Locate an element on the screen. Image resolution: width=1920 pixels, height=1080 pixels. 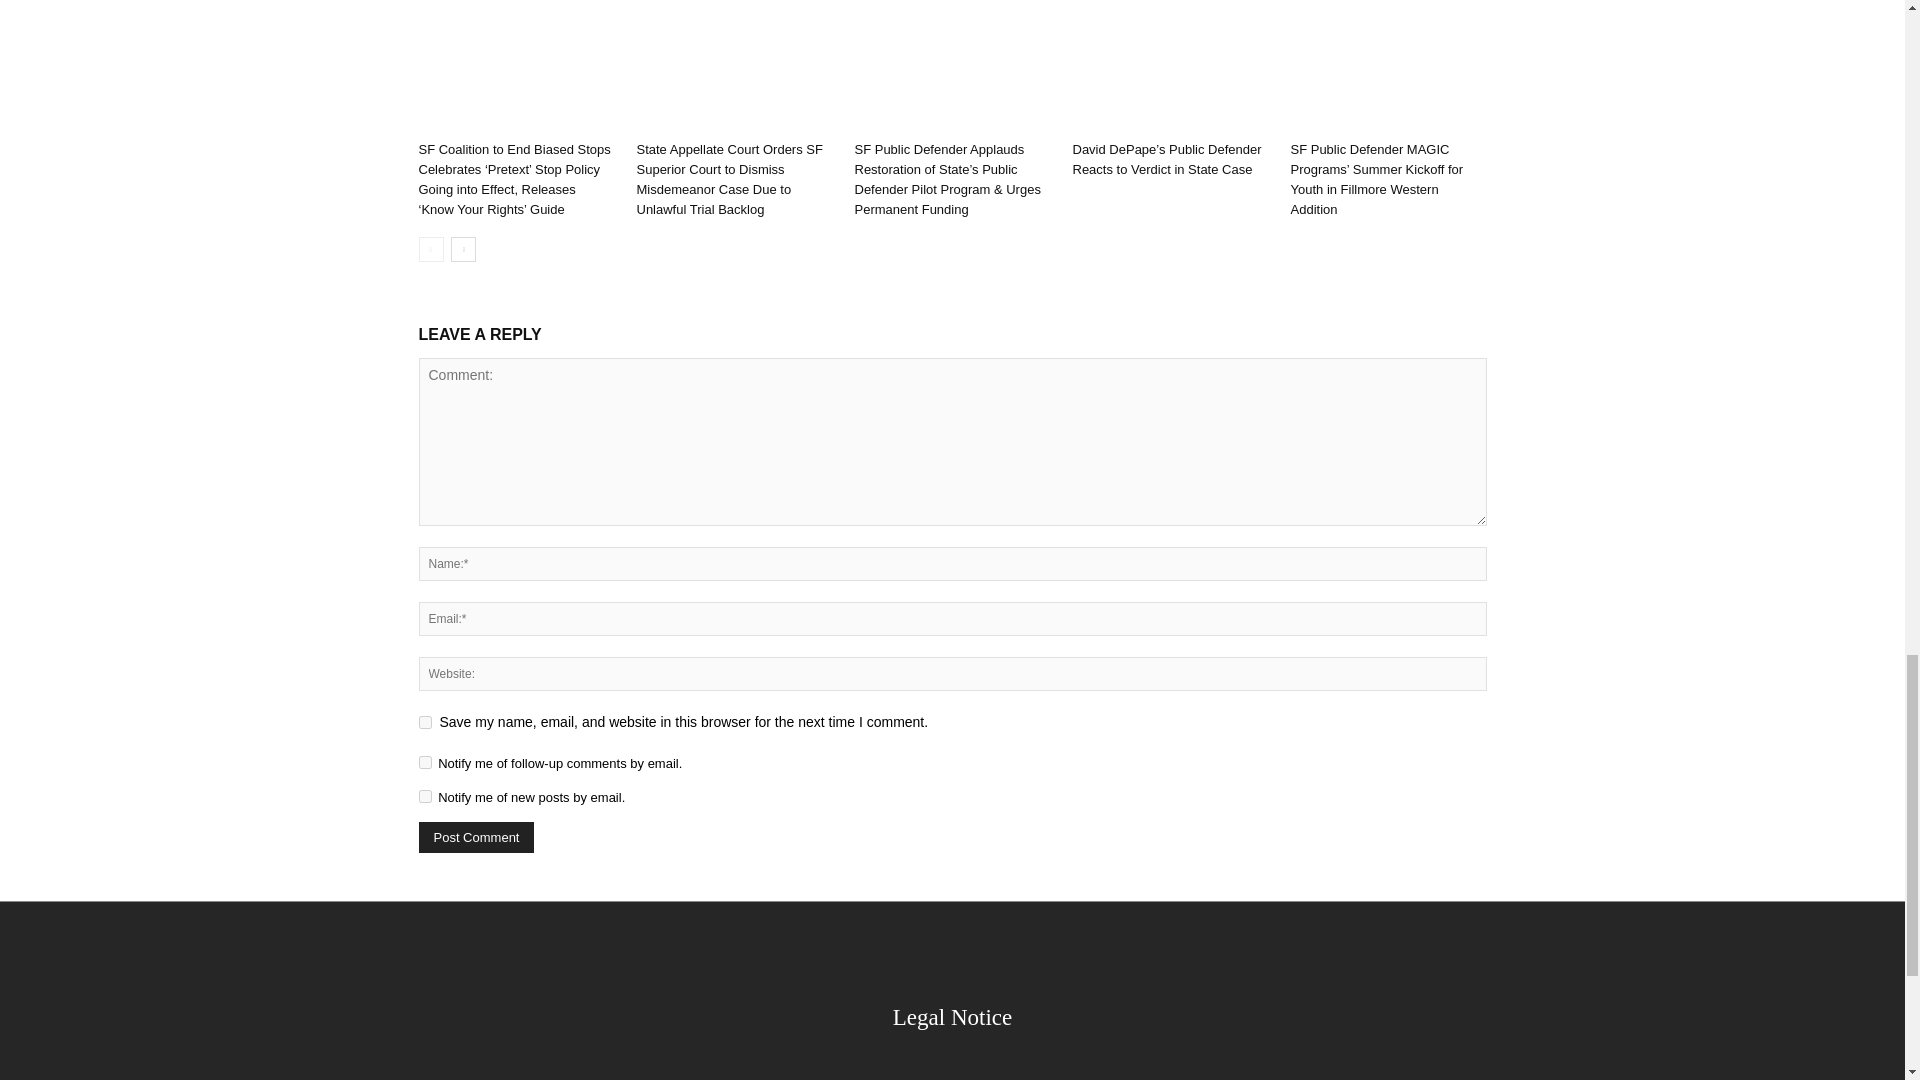
subscribe is located at coordinates (424, 796).